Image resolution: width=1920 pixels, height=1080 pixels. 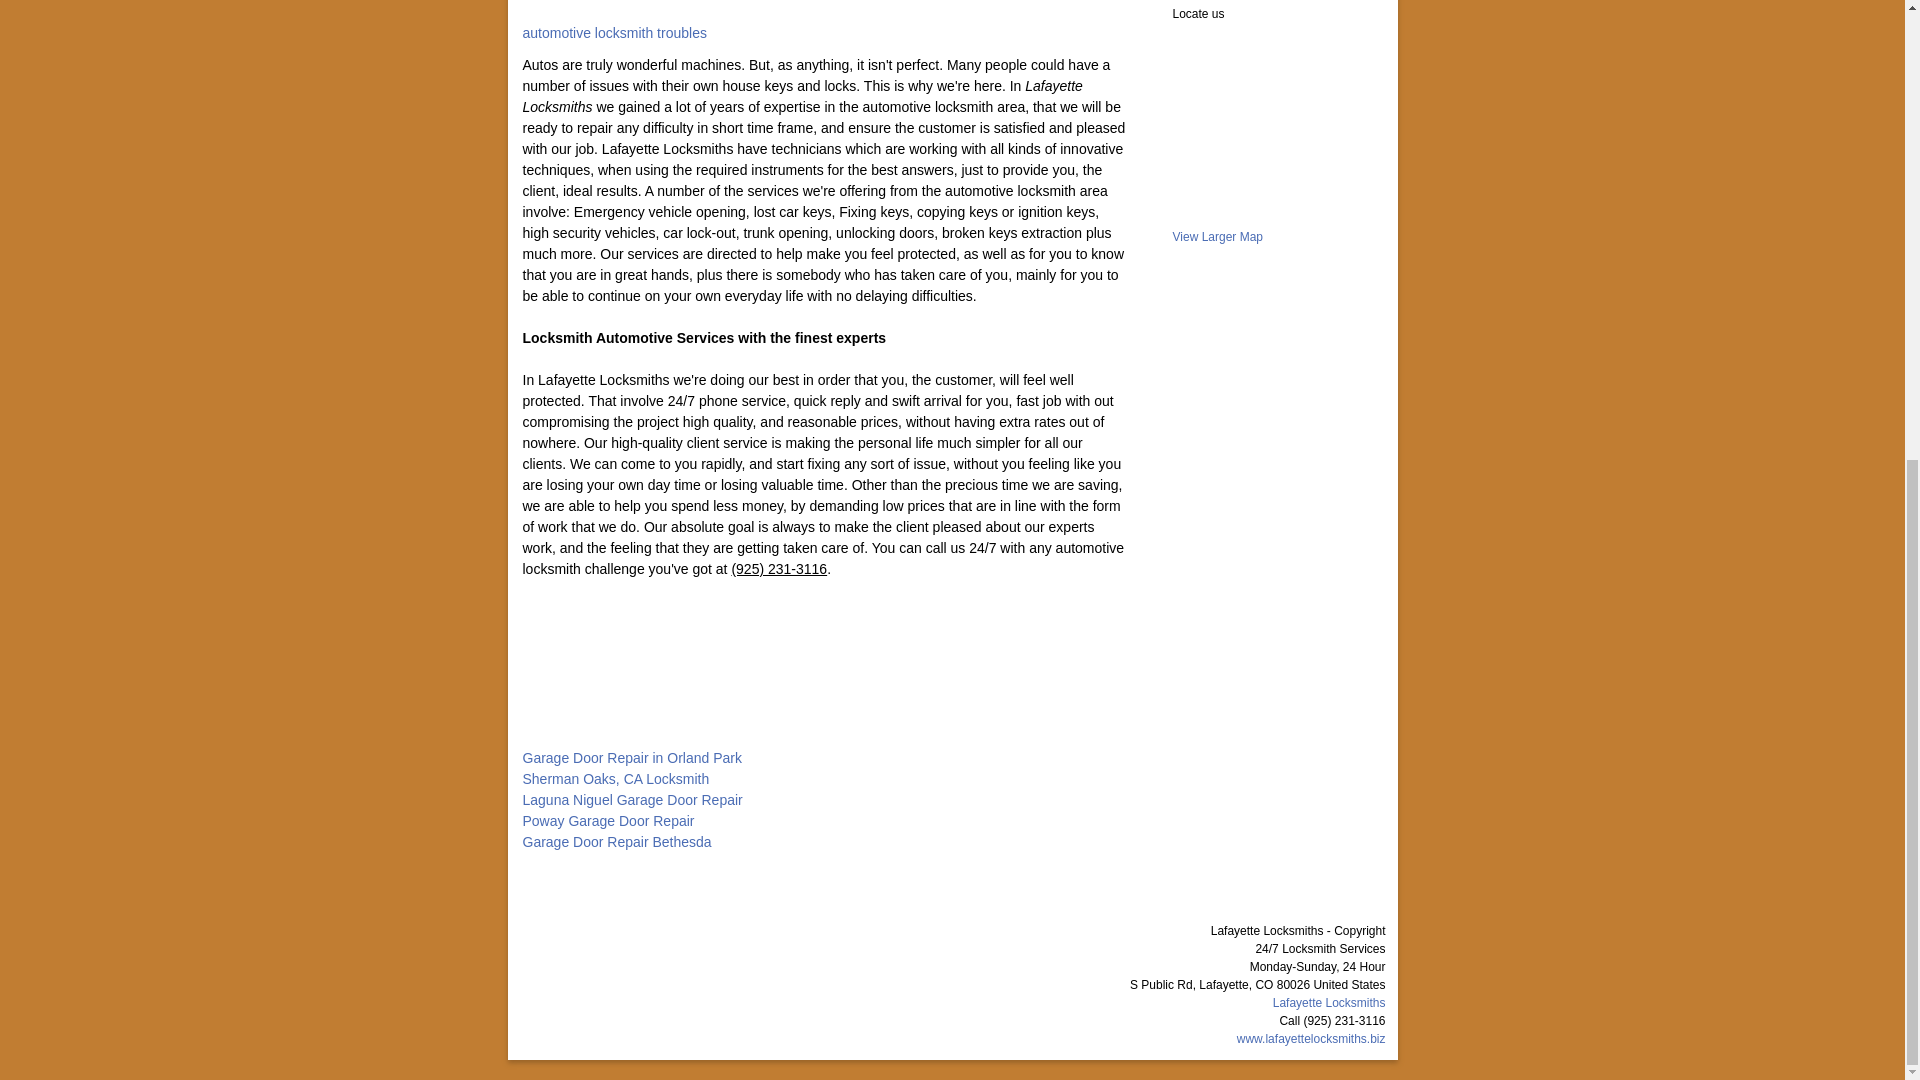 I want to click on Lafayette Locksmiths, so click(x=1329, y=1002).